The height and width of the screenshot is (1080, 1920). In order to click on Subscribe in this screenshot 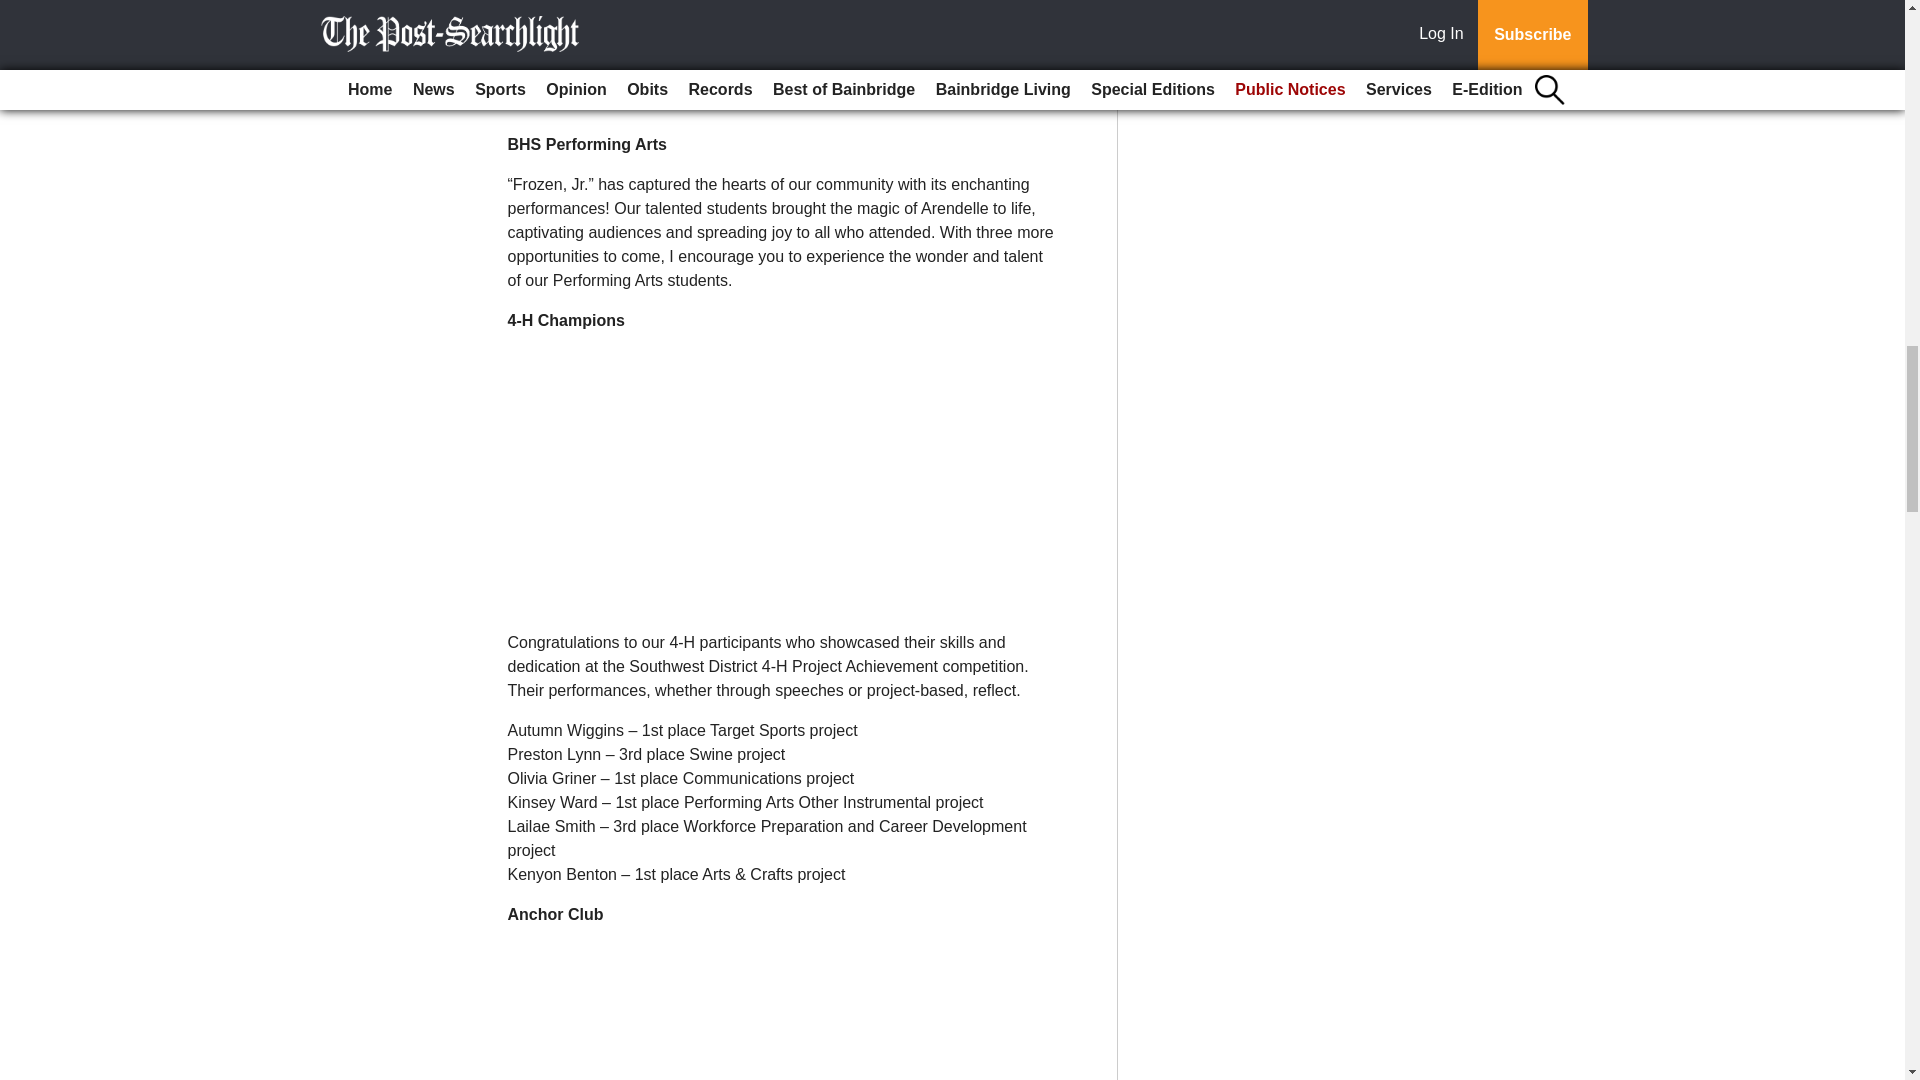, I will do `click(572, 79)`.